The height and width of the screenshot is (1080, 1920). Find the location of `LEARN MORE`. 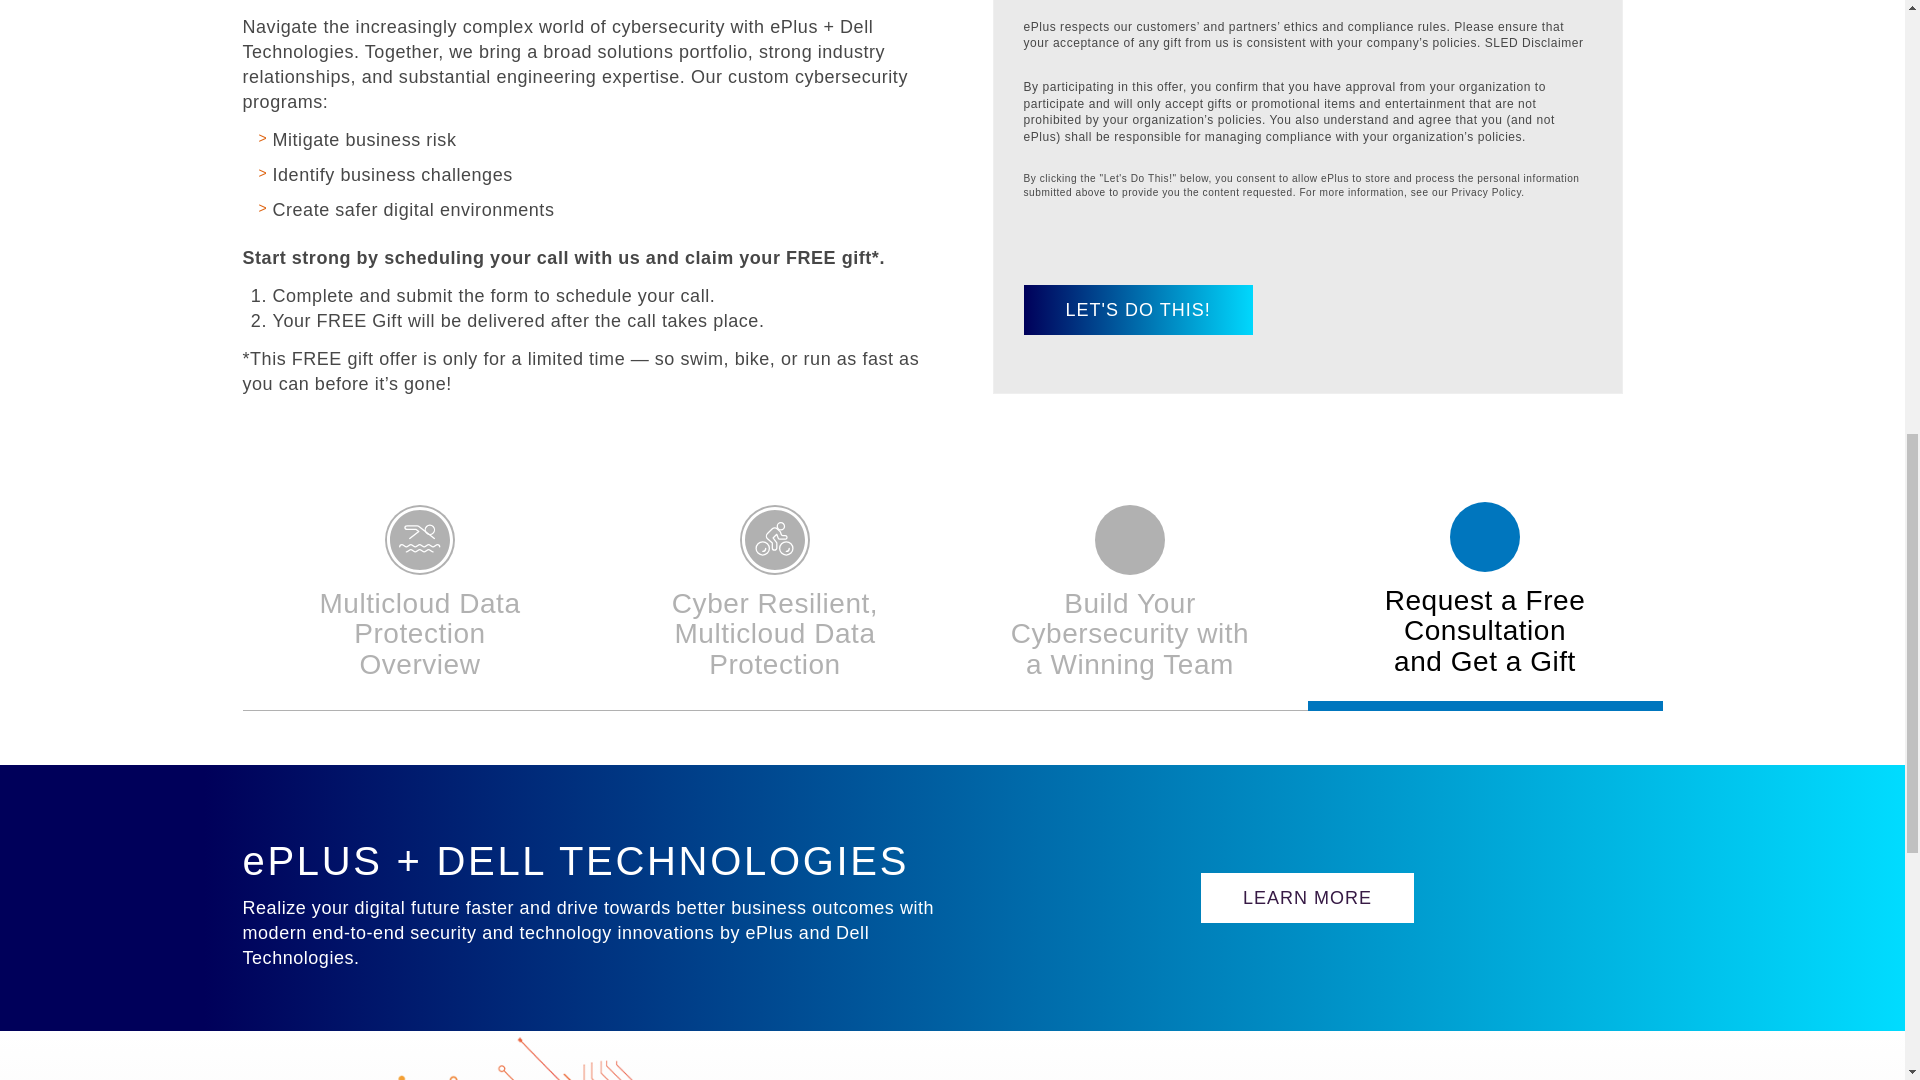

LEARN MORE is located at coordinates (1307, 898).